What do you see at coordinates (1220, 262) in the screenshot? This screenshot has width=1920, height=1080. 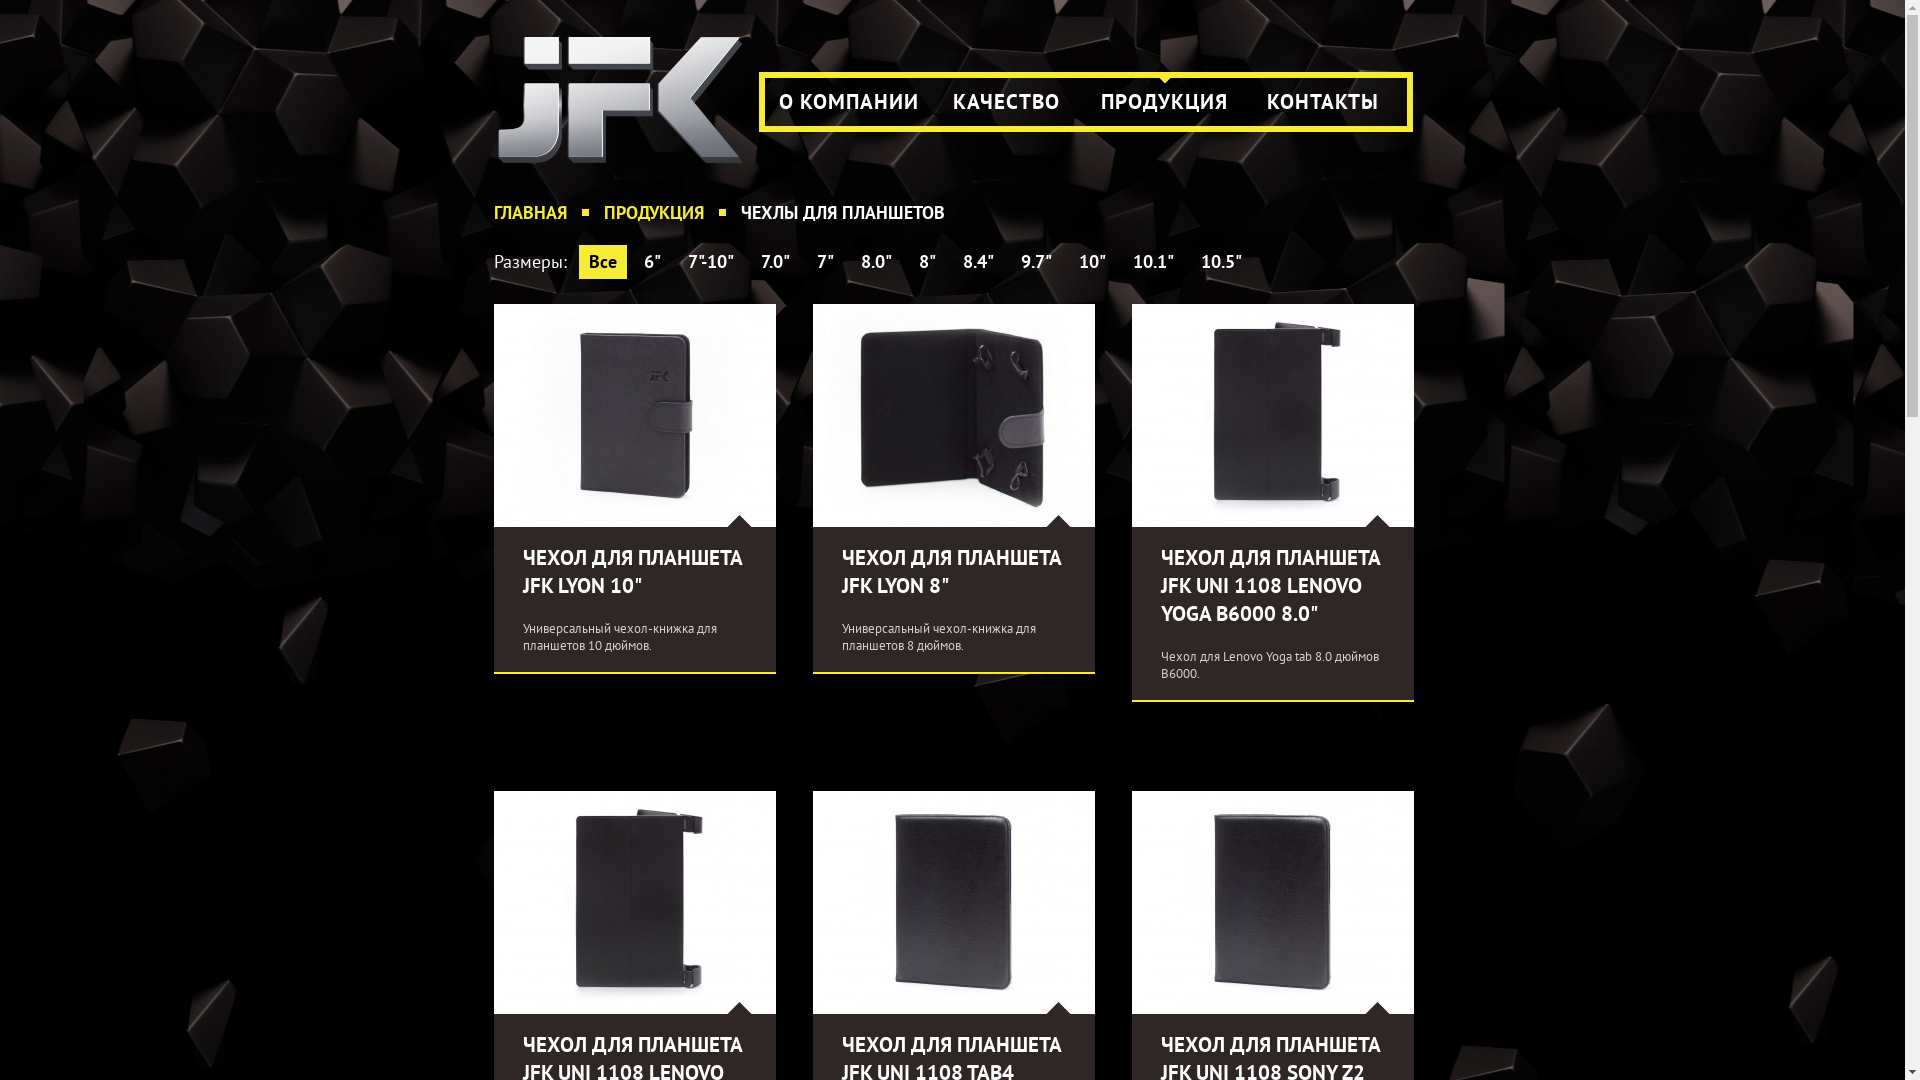 I see `10.5"` at bounding box center [1220, 262].